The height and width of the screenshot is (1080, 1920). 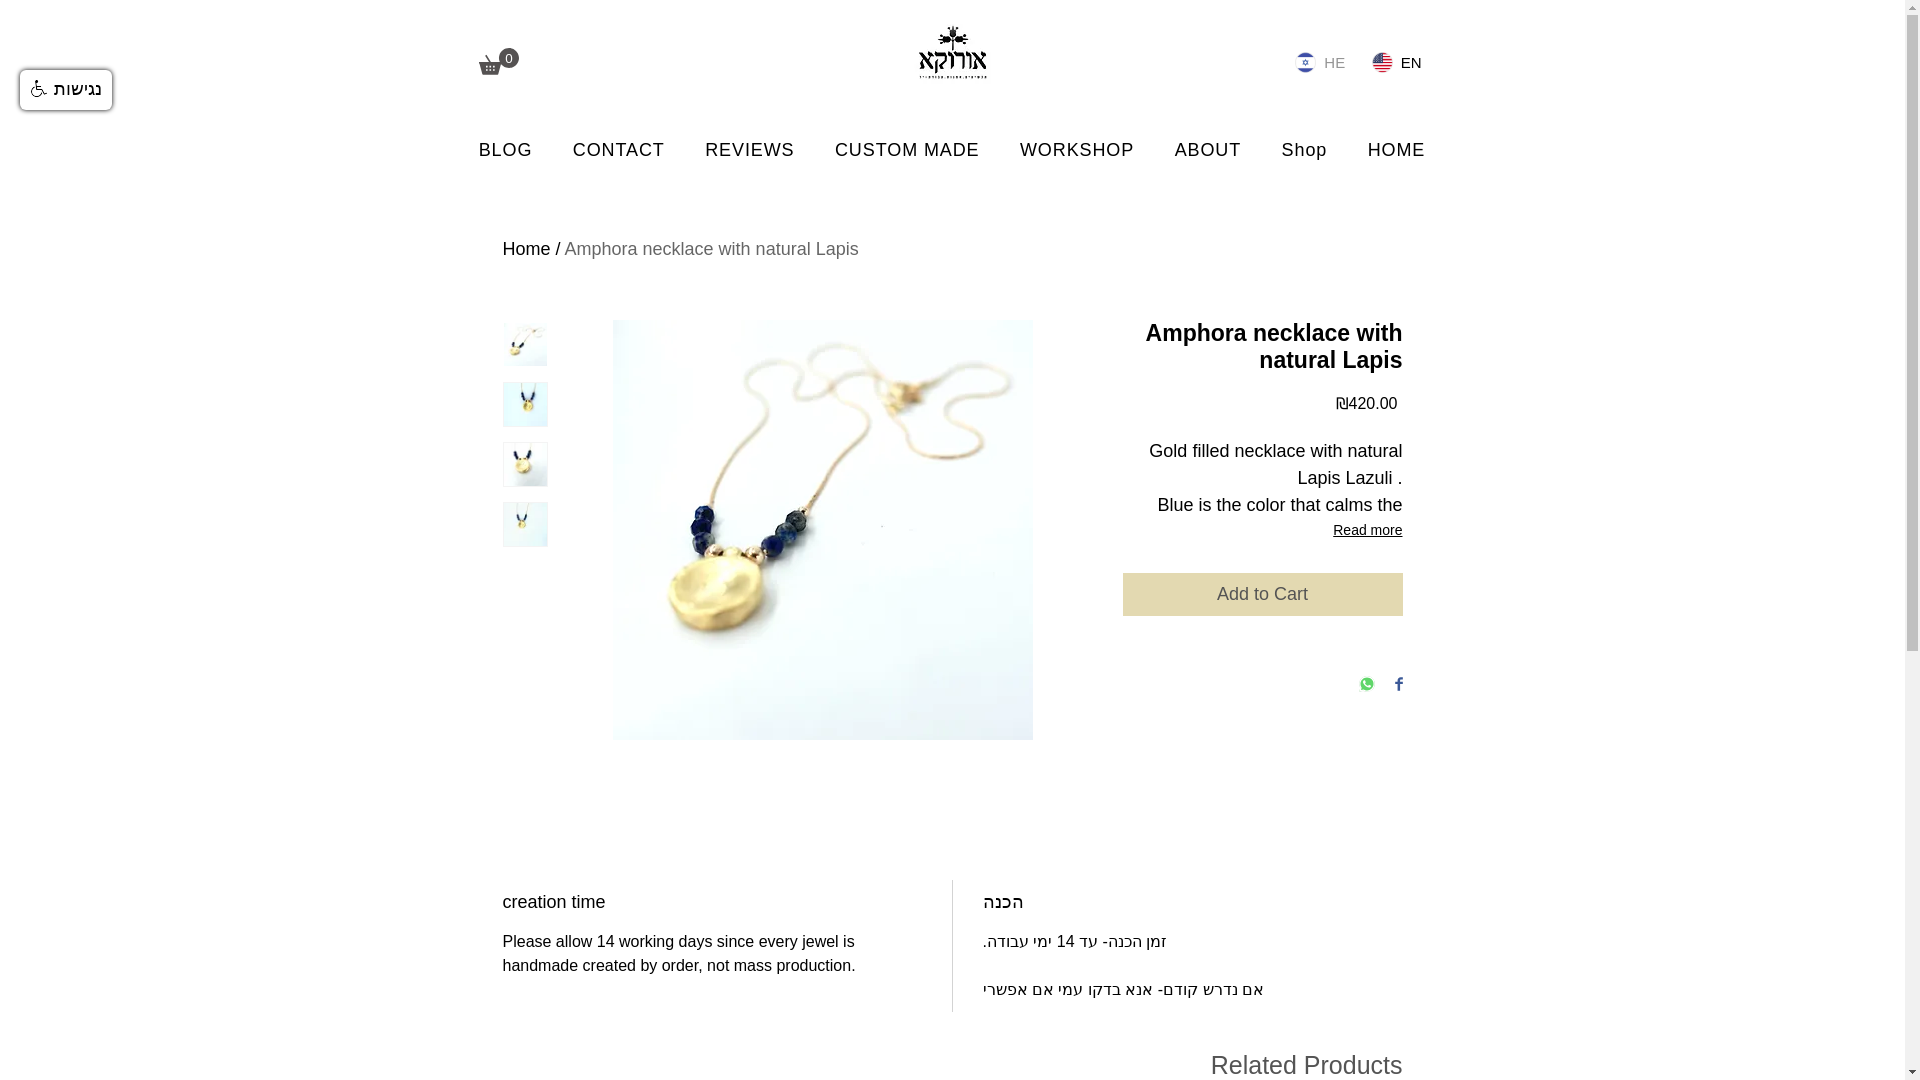 I want to click on Shop, so click(x=1304, y=150).